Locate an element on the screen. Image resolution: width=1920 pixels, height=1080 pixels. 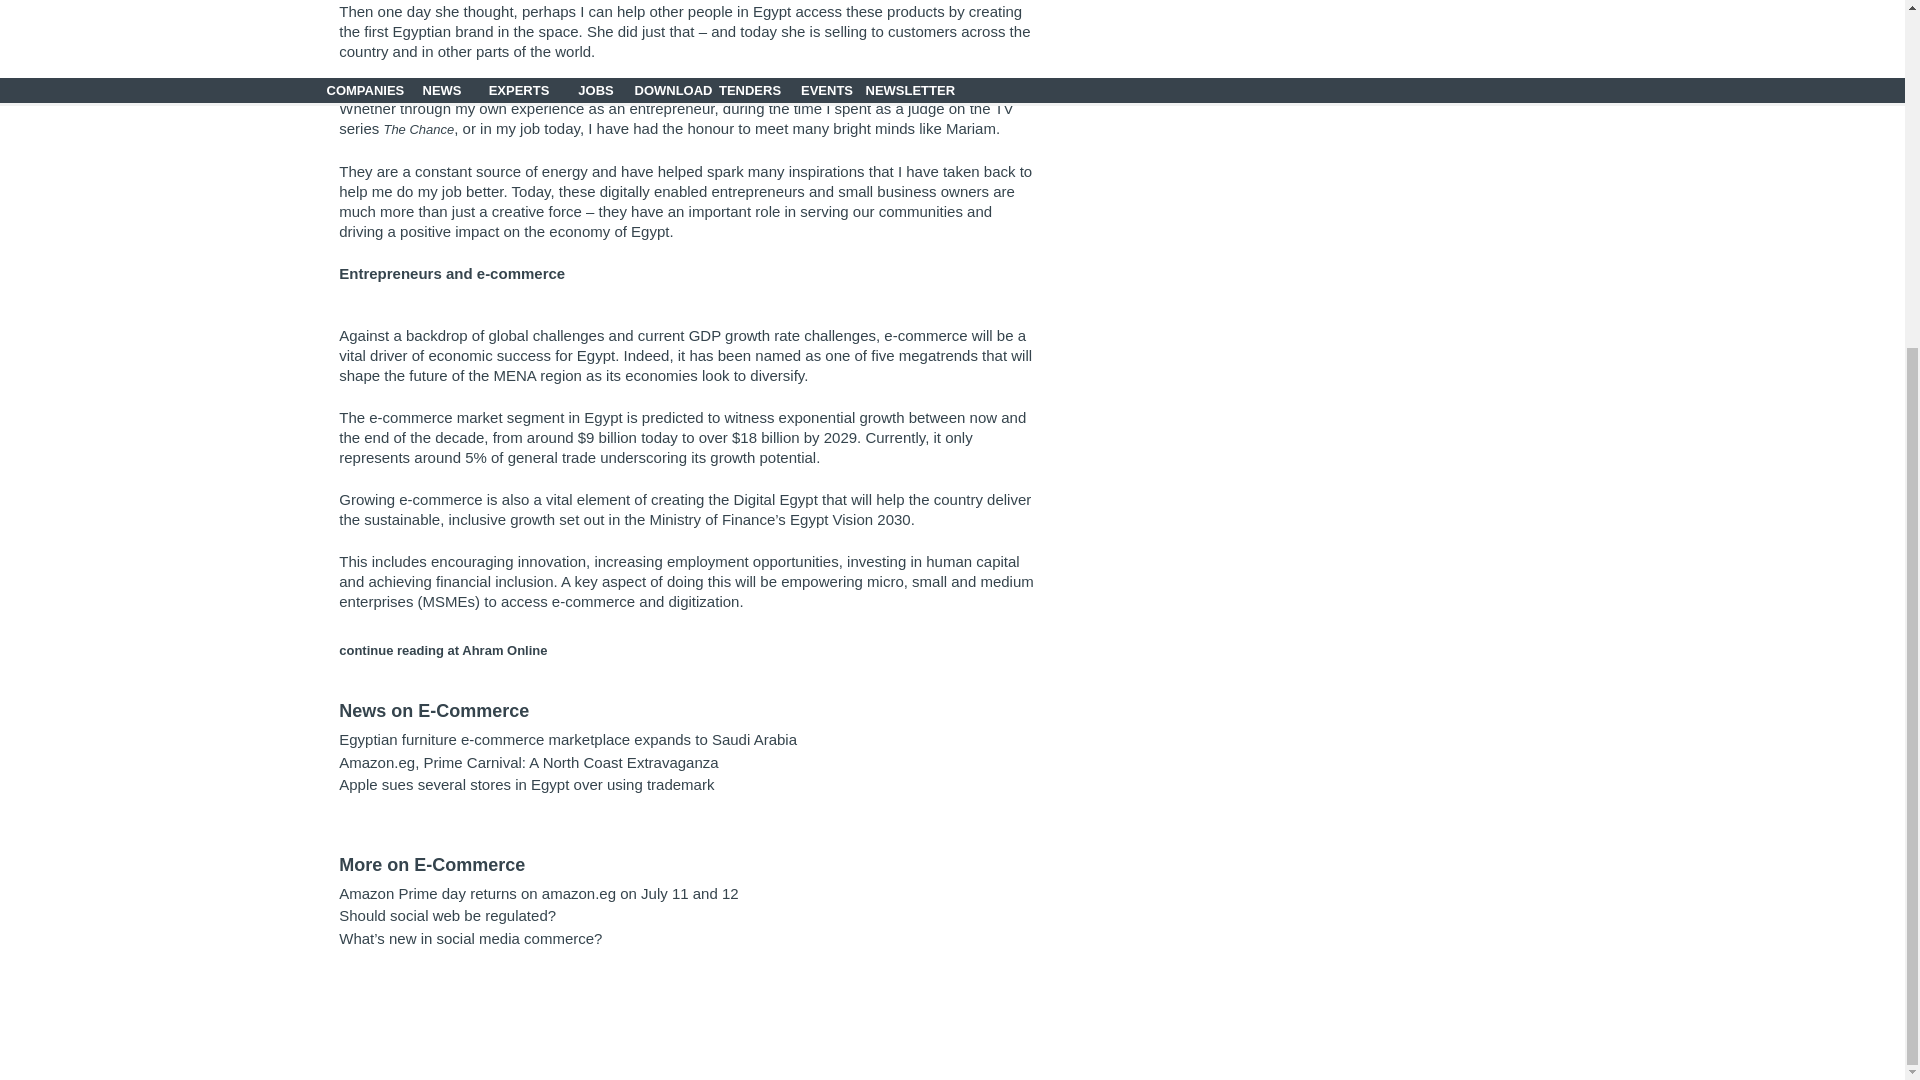
Apple sues several stores in Egypt over using trademark is located at coordinates (526, 784).